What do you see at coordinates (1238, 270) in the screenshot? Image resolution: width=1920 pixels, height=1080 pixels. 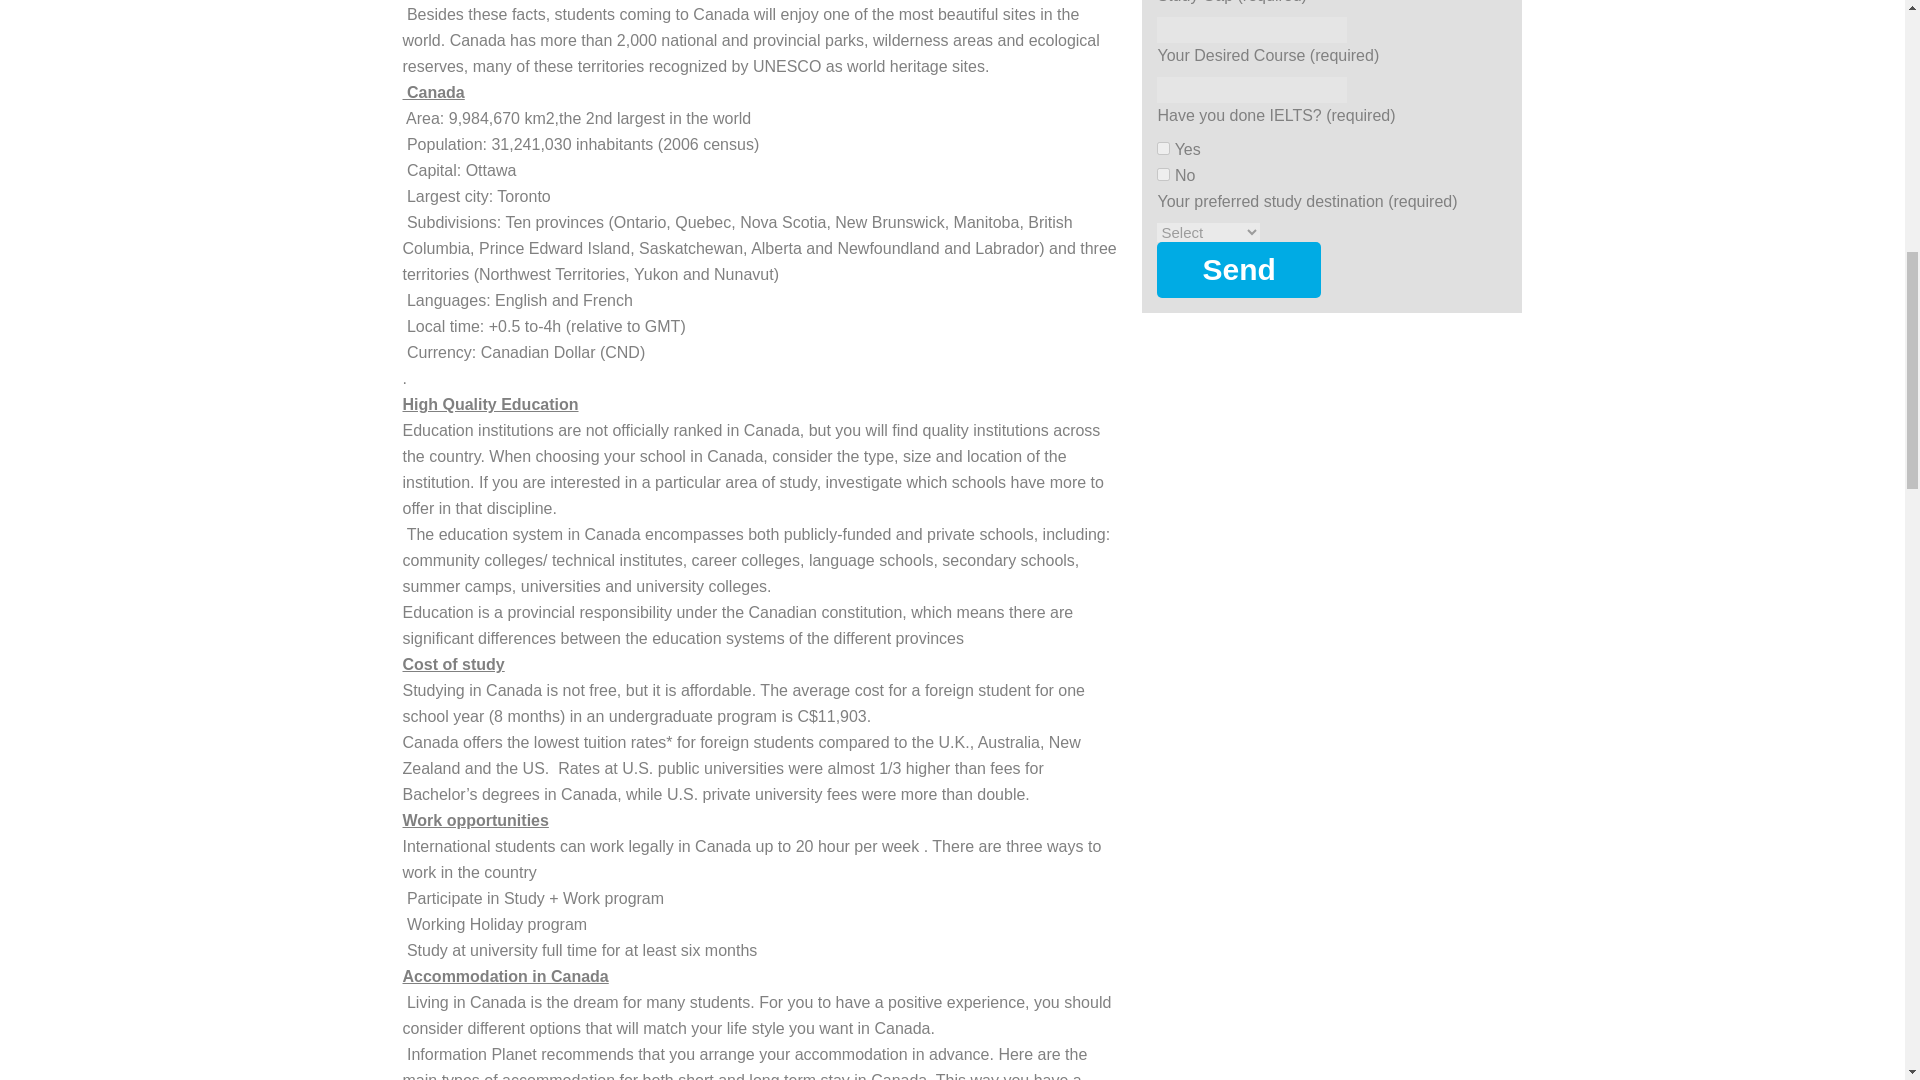 I see `Send` at bounding box center [1238, 270].